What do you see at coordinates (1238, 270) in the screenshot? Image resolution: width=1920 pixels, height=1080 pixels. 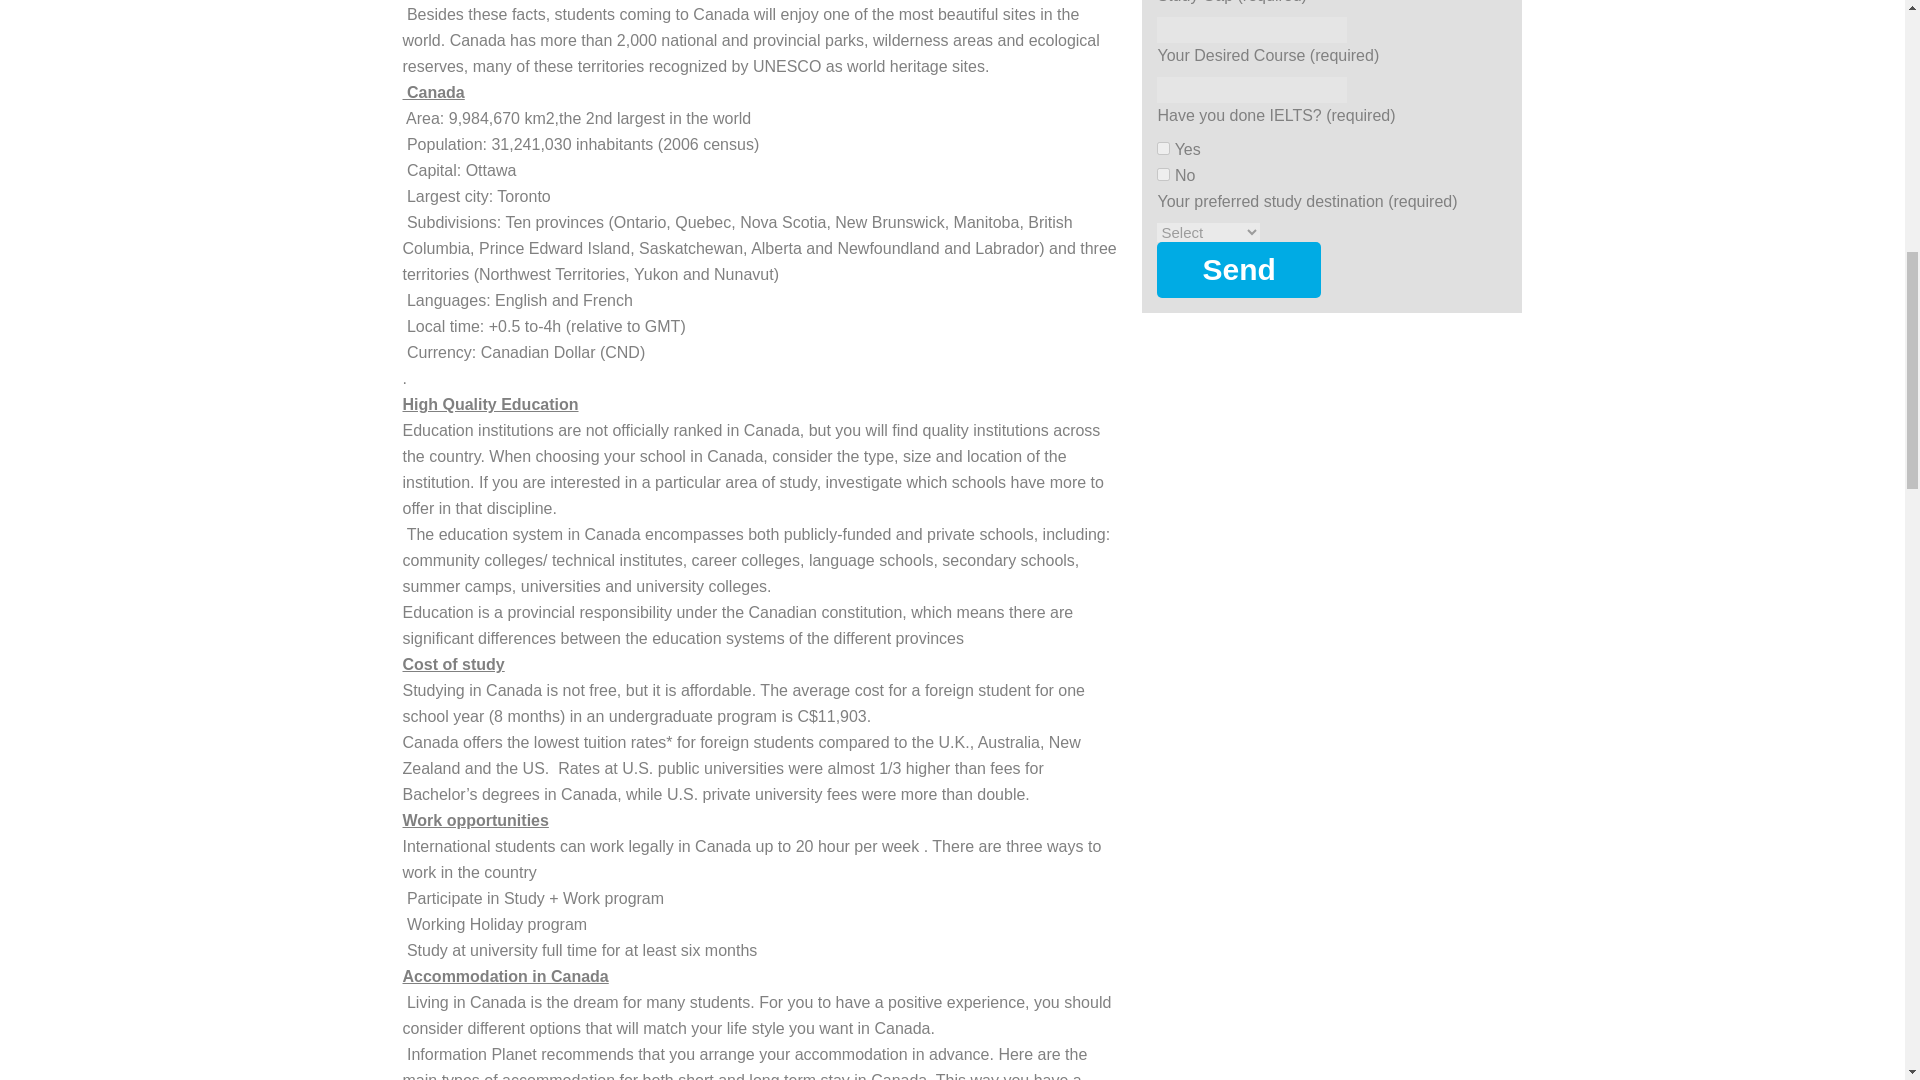 I see `Send` at bounding box center [1238, 270].